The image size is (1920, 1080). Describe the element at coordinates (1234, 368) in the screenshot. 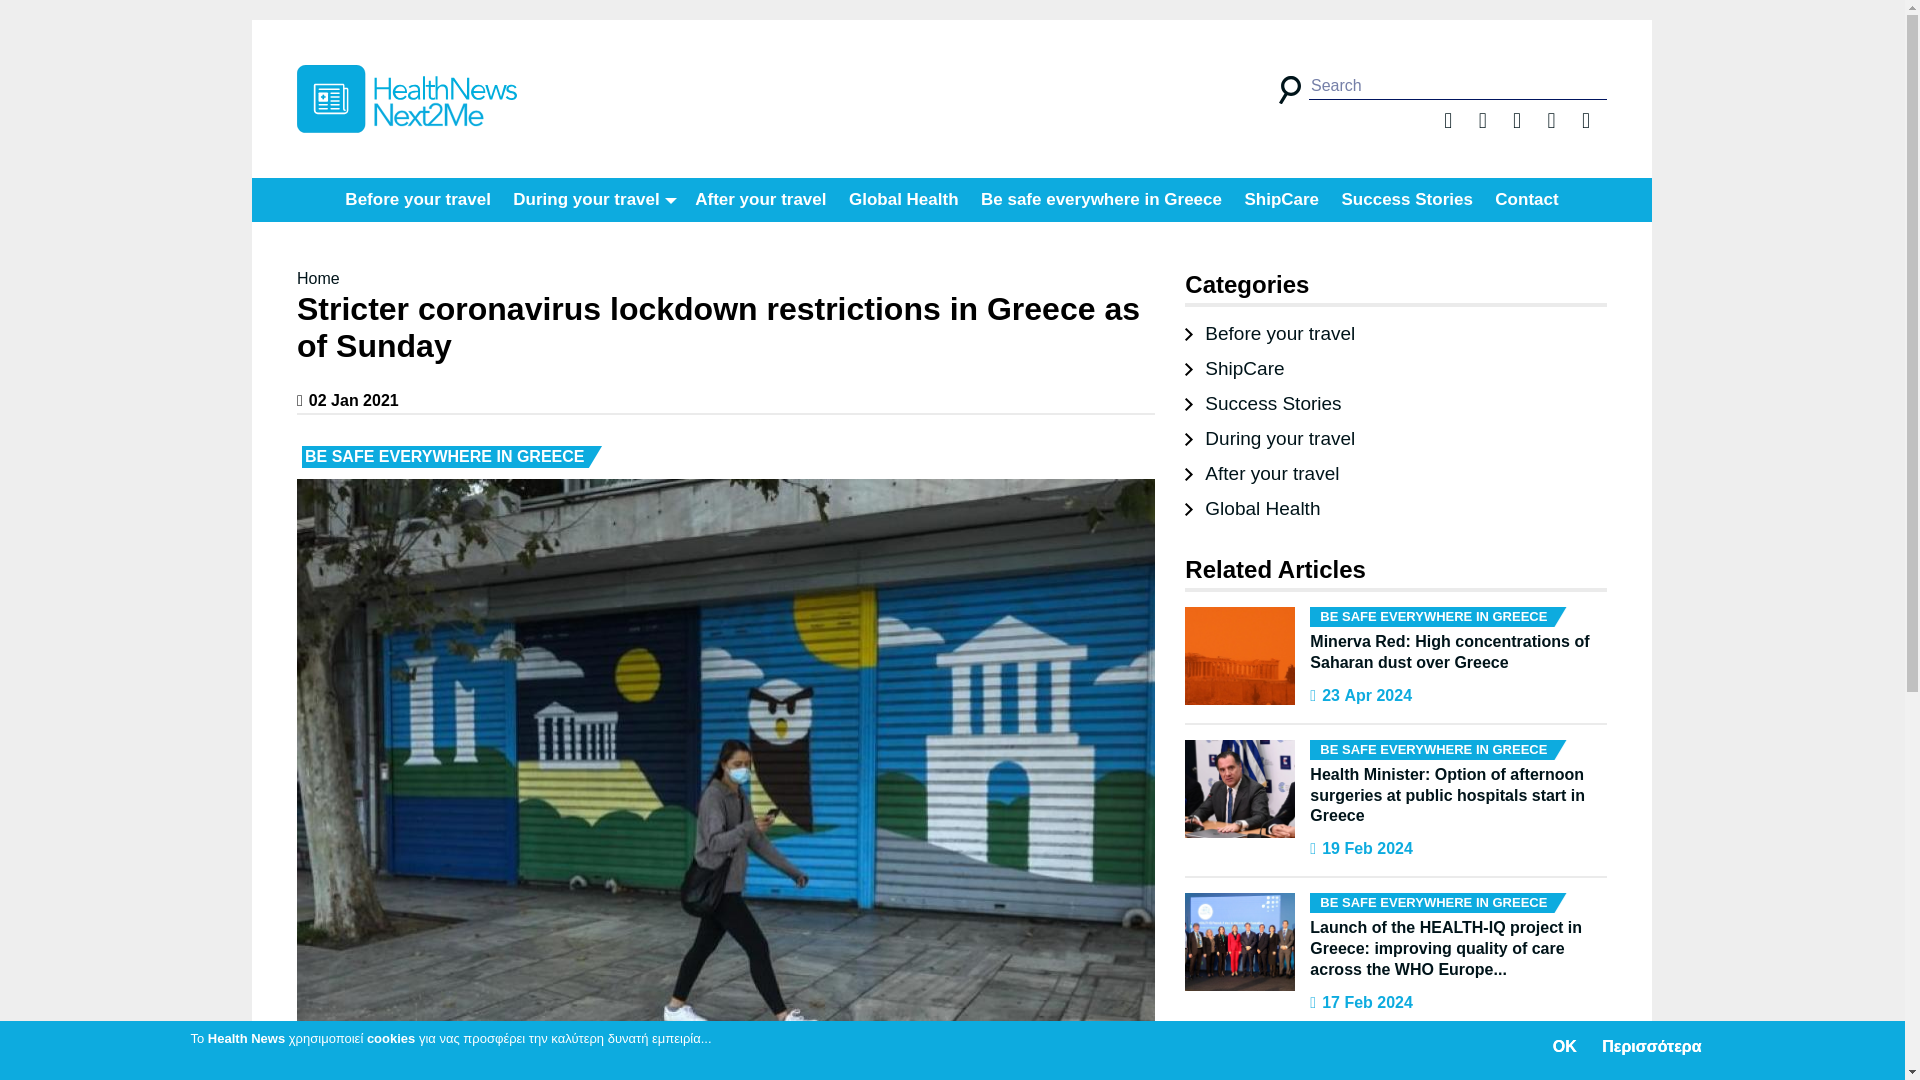

I see `ShipCare` at that location.